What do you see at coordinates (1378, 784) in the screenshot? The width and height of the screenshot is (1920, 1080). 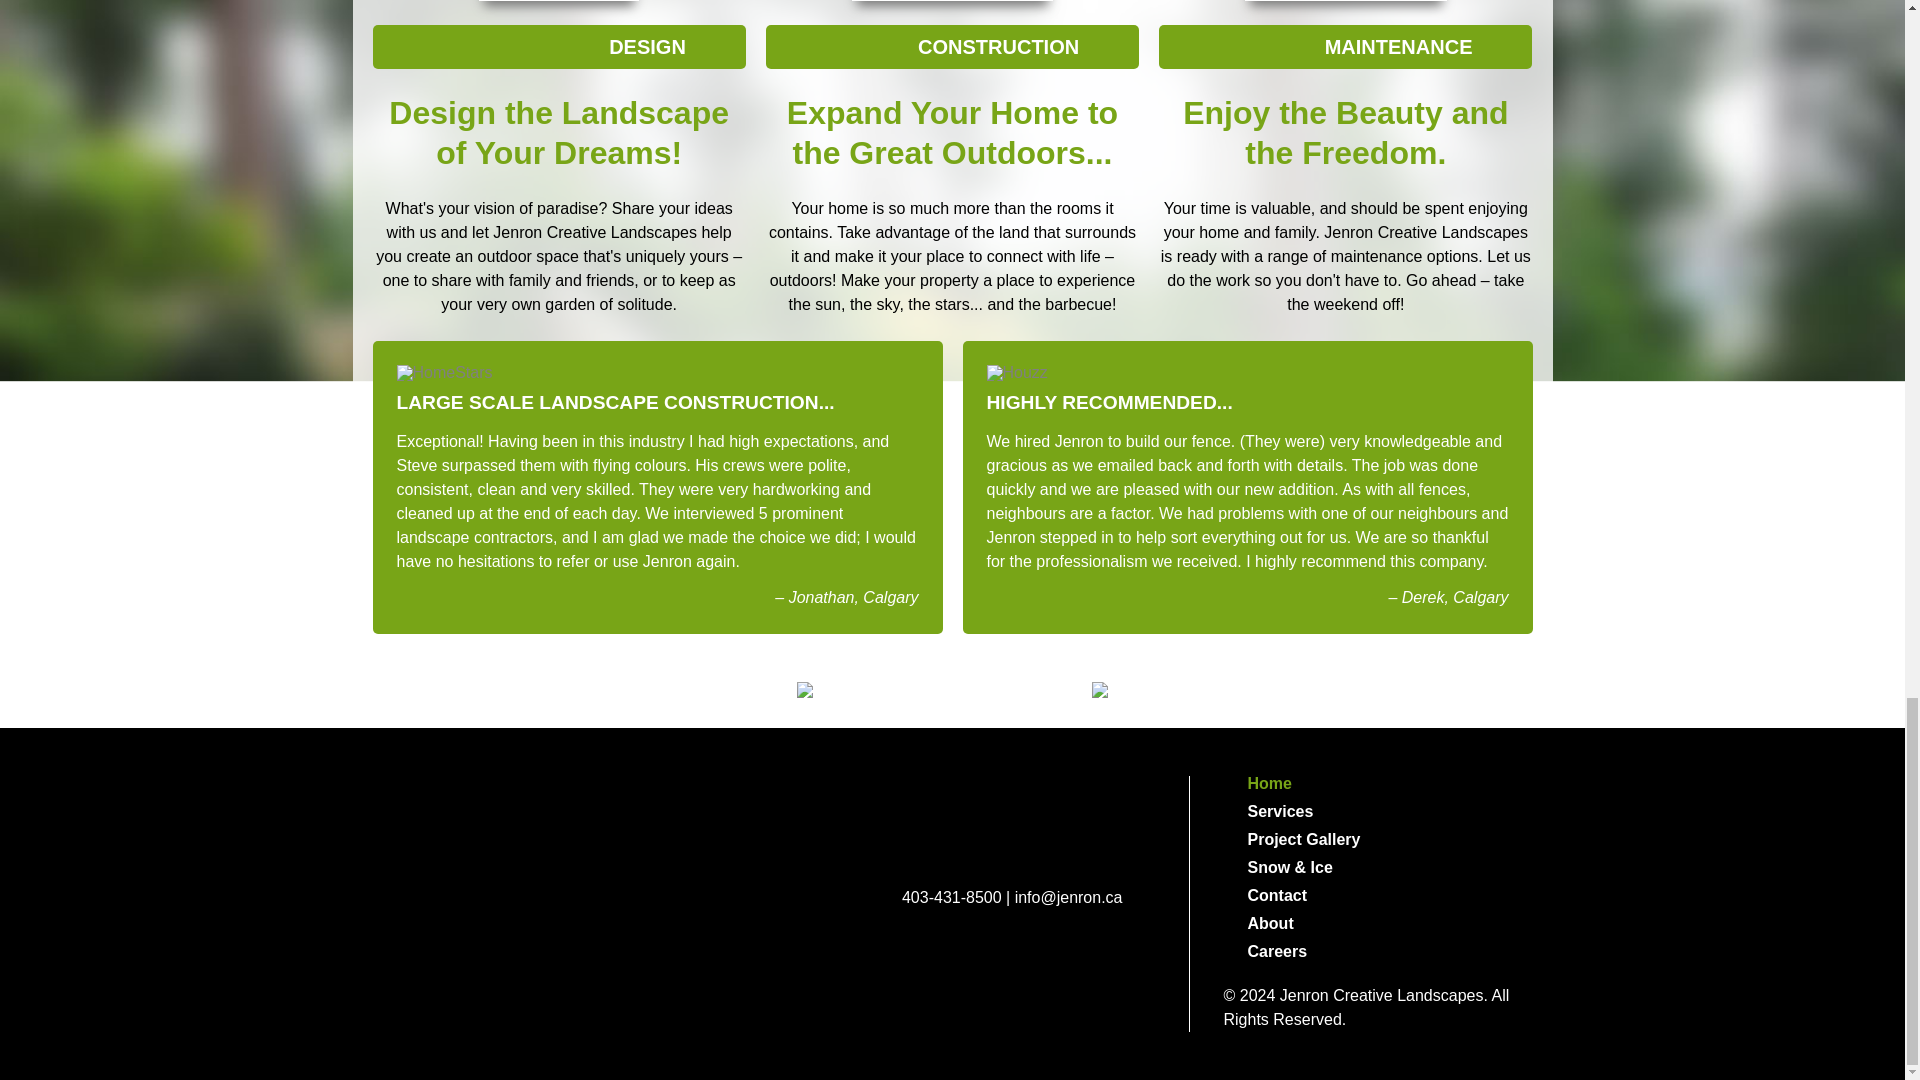 I see `Home` at bounding box center [1378, 784].